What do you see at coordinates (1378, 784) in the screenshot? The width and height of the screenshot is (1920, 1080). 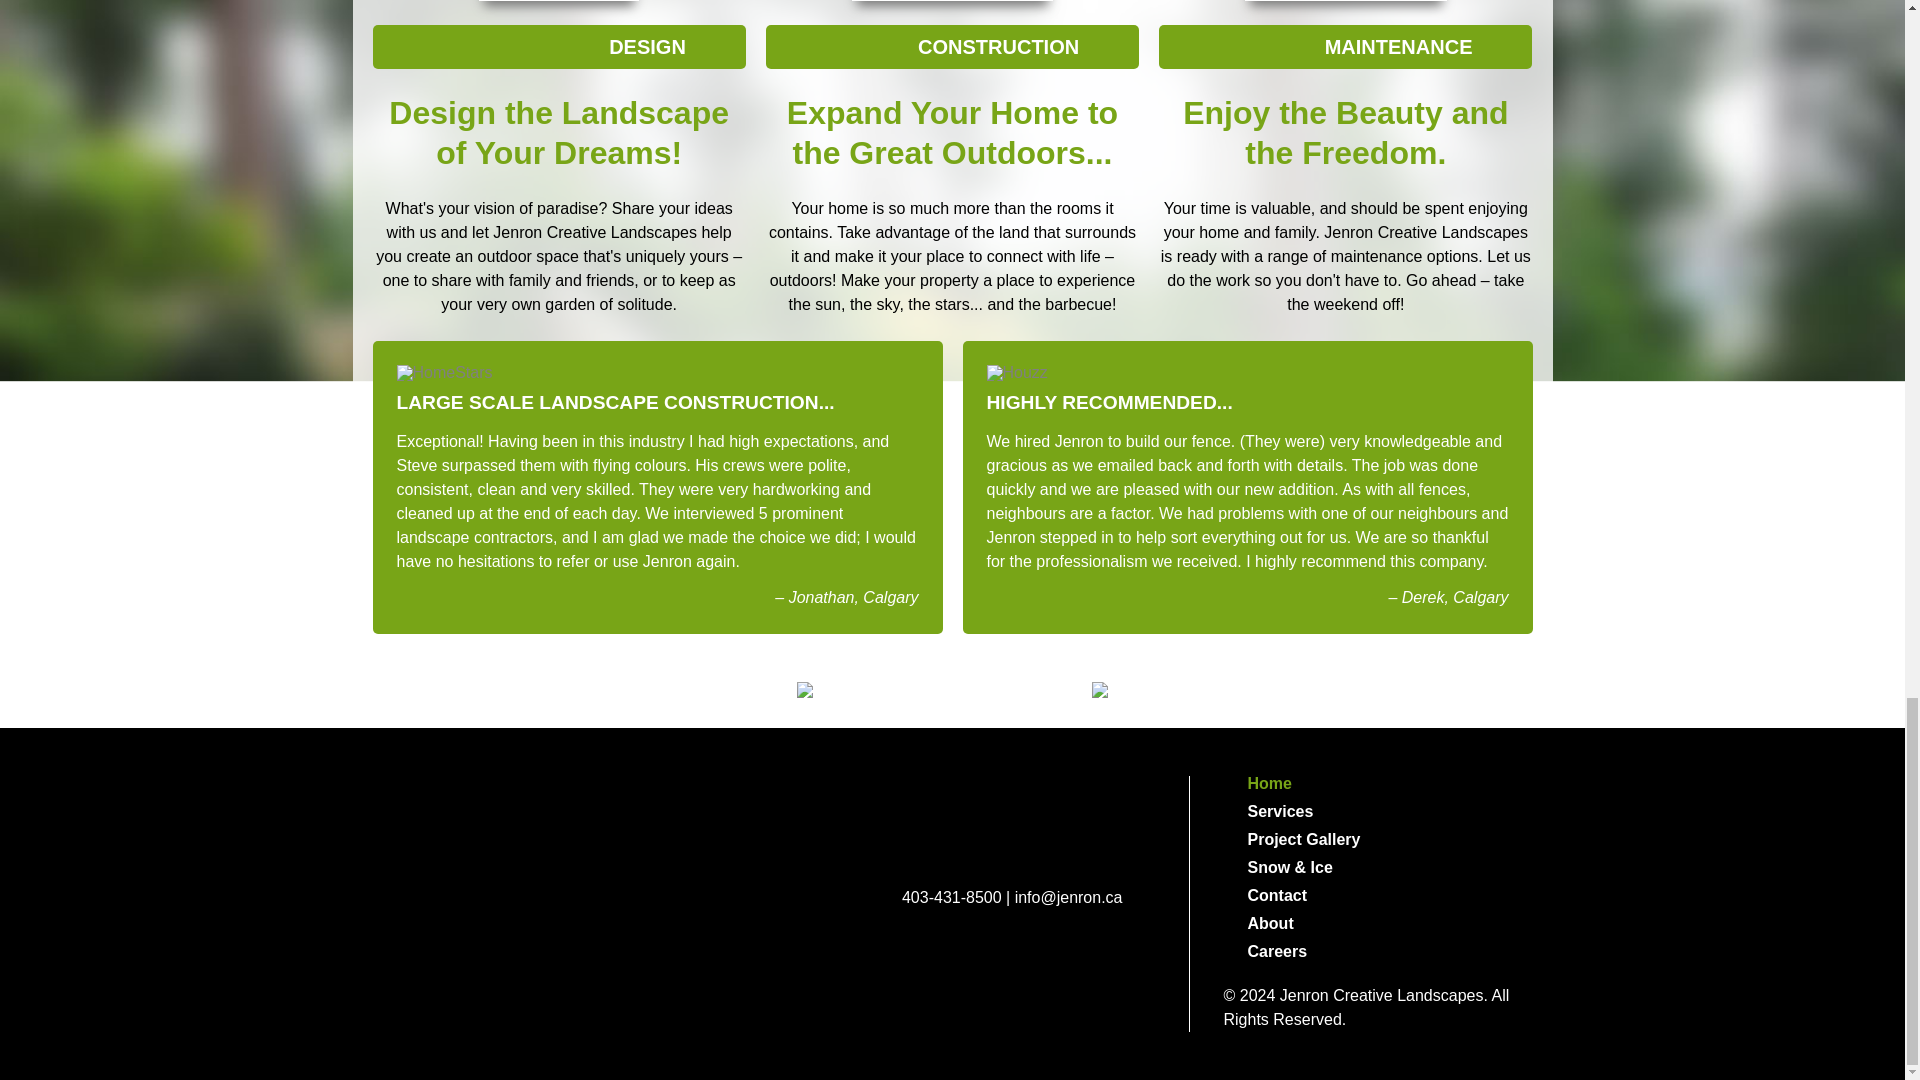 I see `Home` at bounding box center [1378, 784].